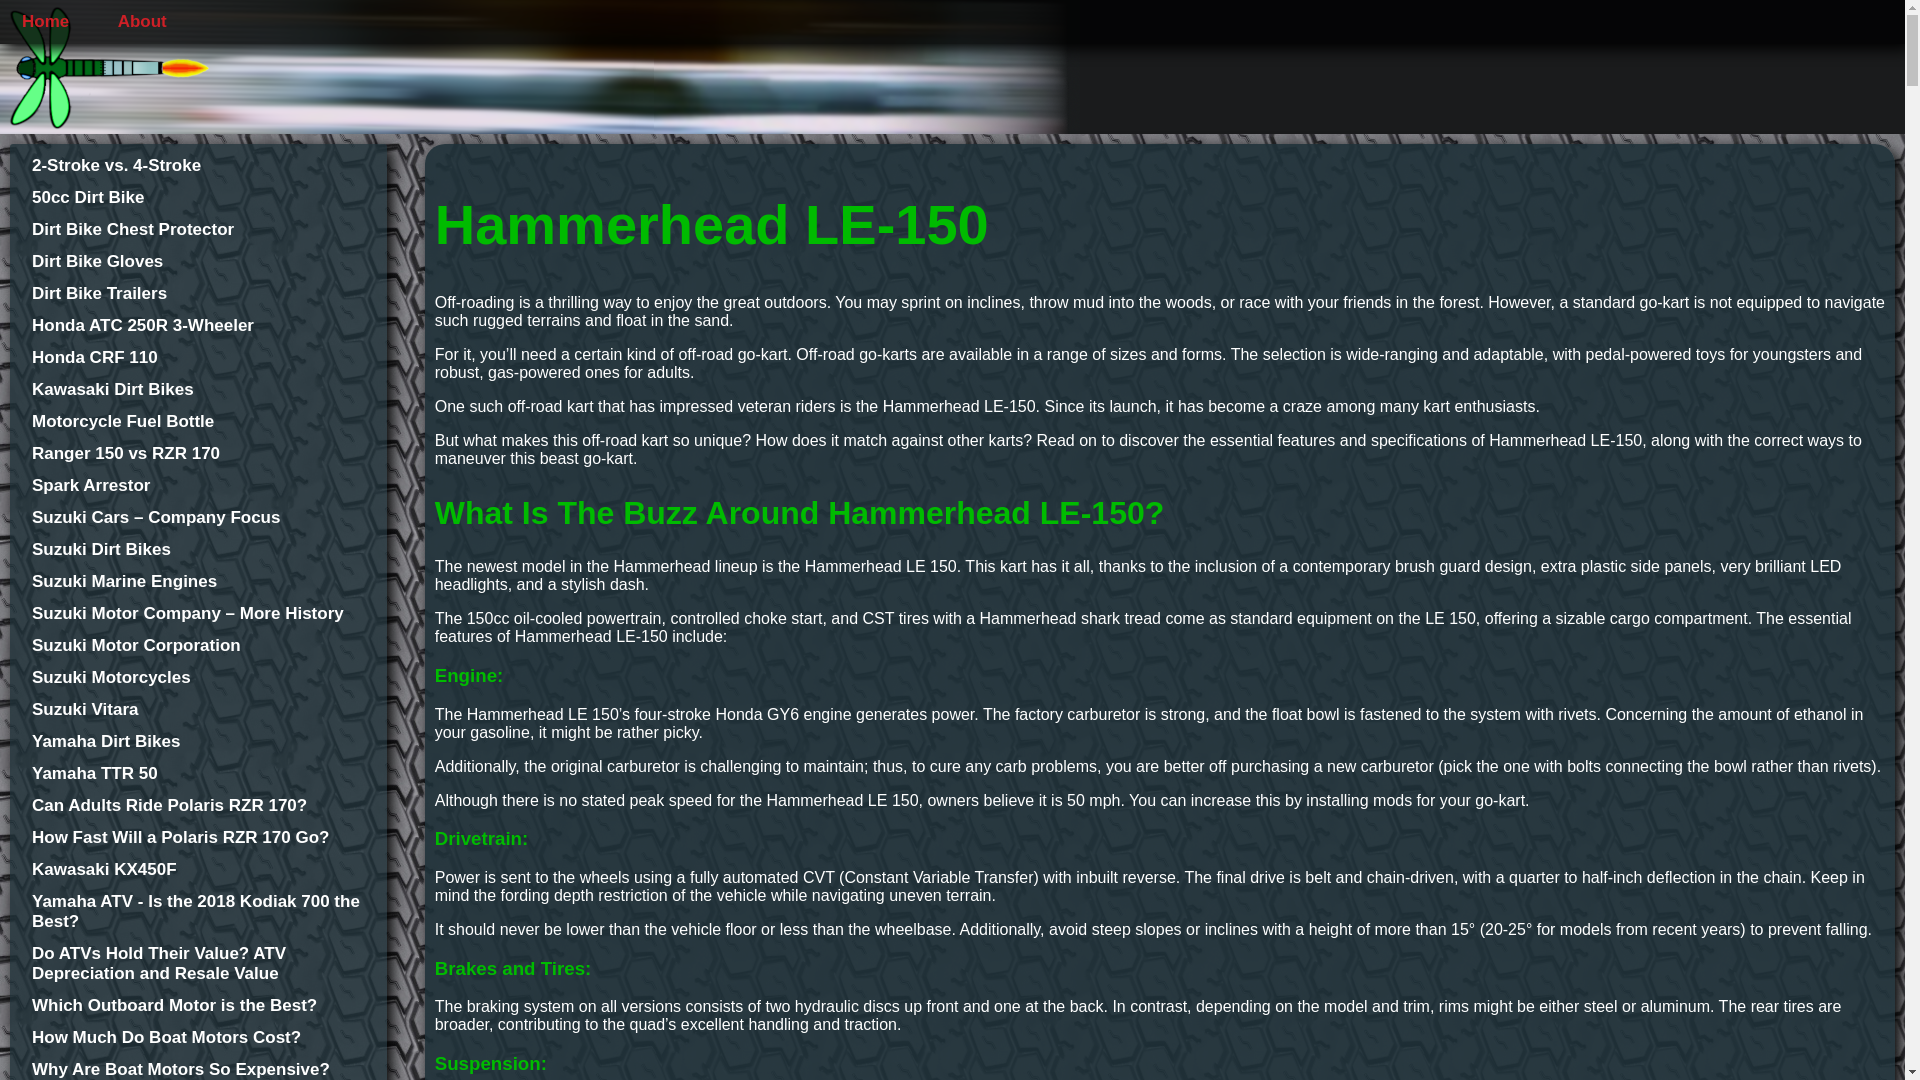 The height and width of the screenshot is (1080, 1920). Describe the element at coordinates (198, 912) in the screenshot. I see `Yamaha ATV - Is the 2018 Kodiak 700 the Best?` at that location.